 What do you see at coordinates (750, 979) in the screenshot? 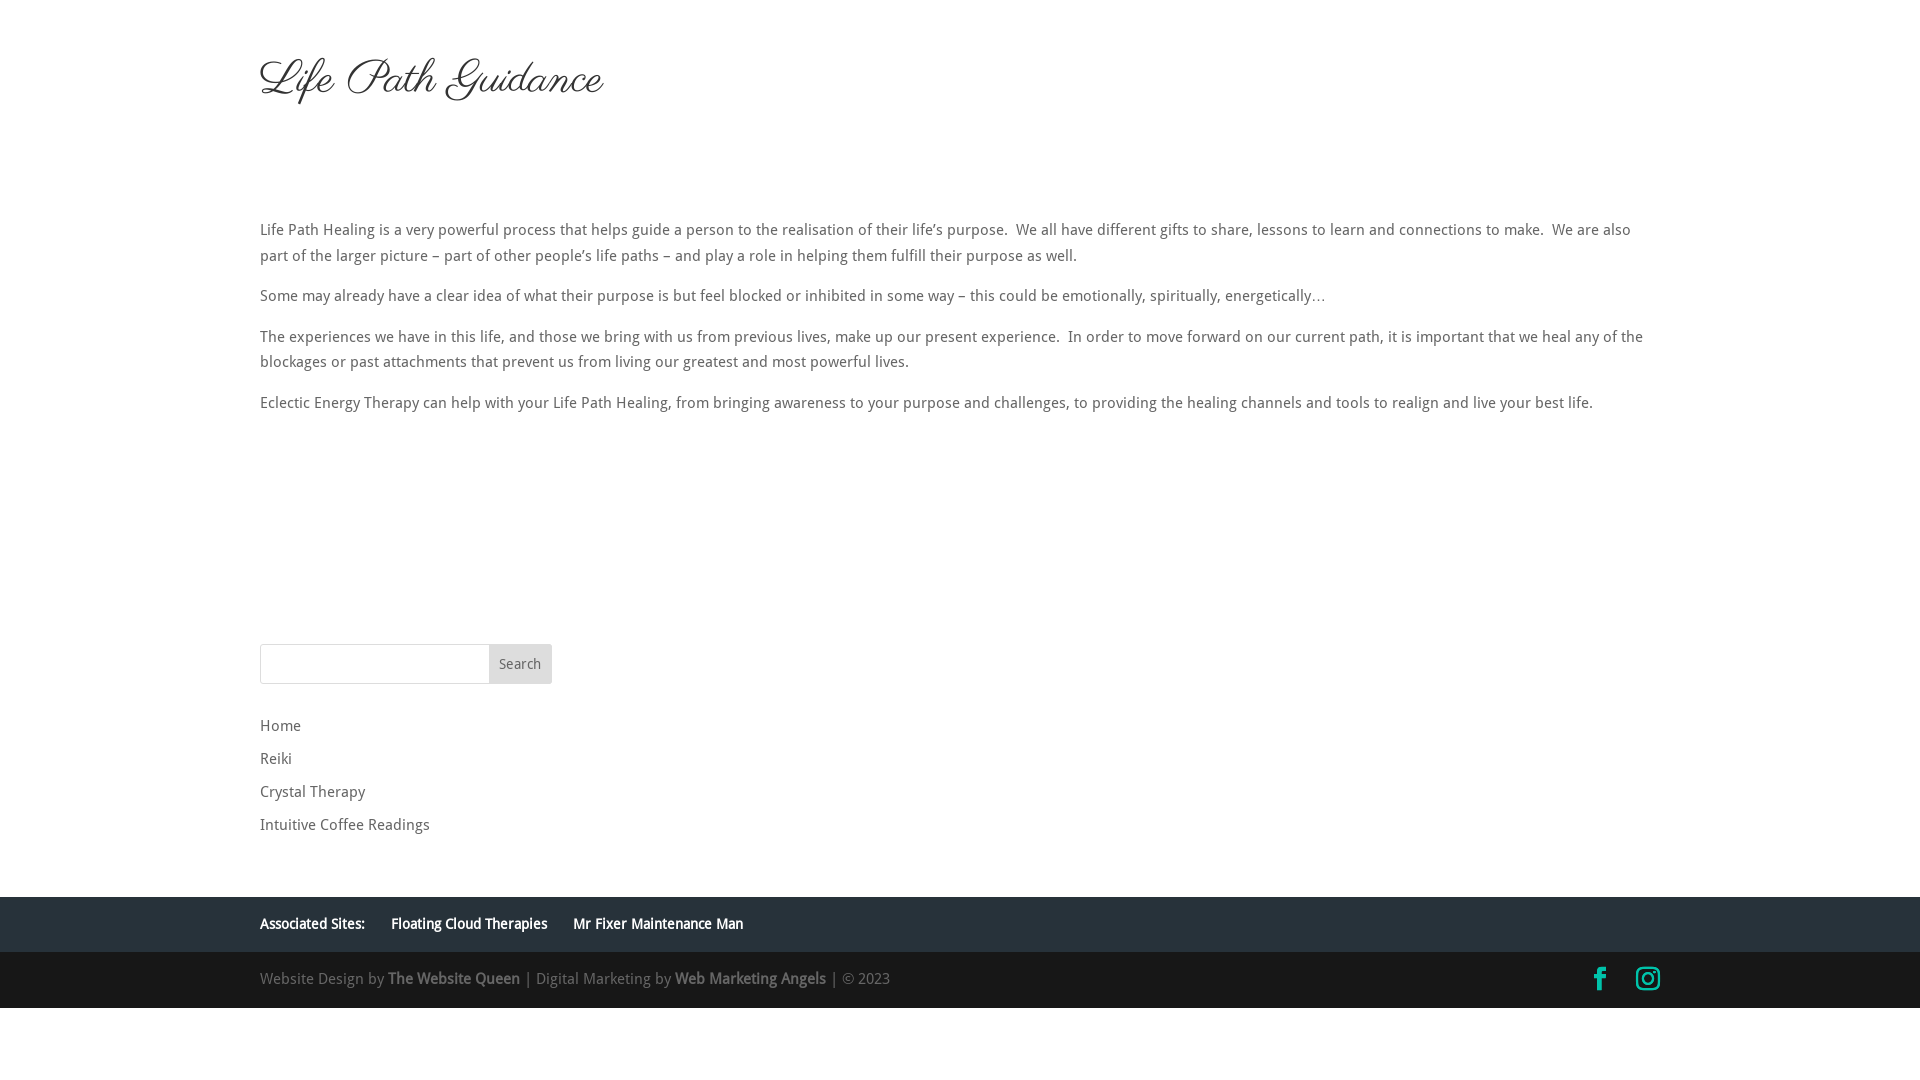
I see `Web Marketing Angels` at bounding box center [750, 979].